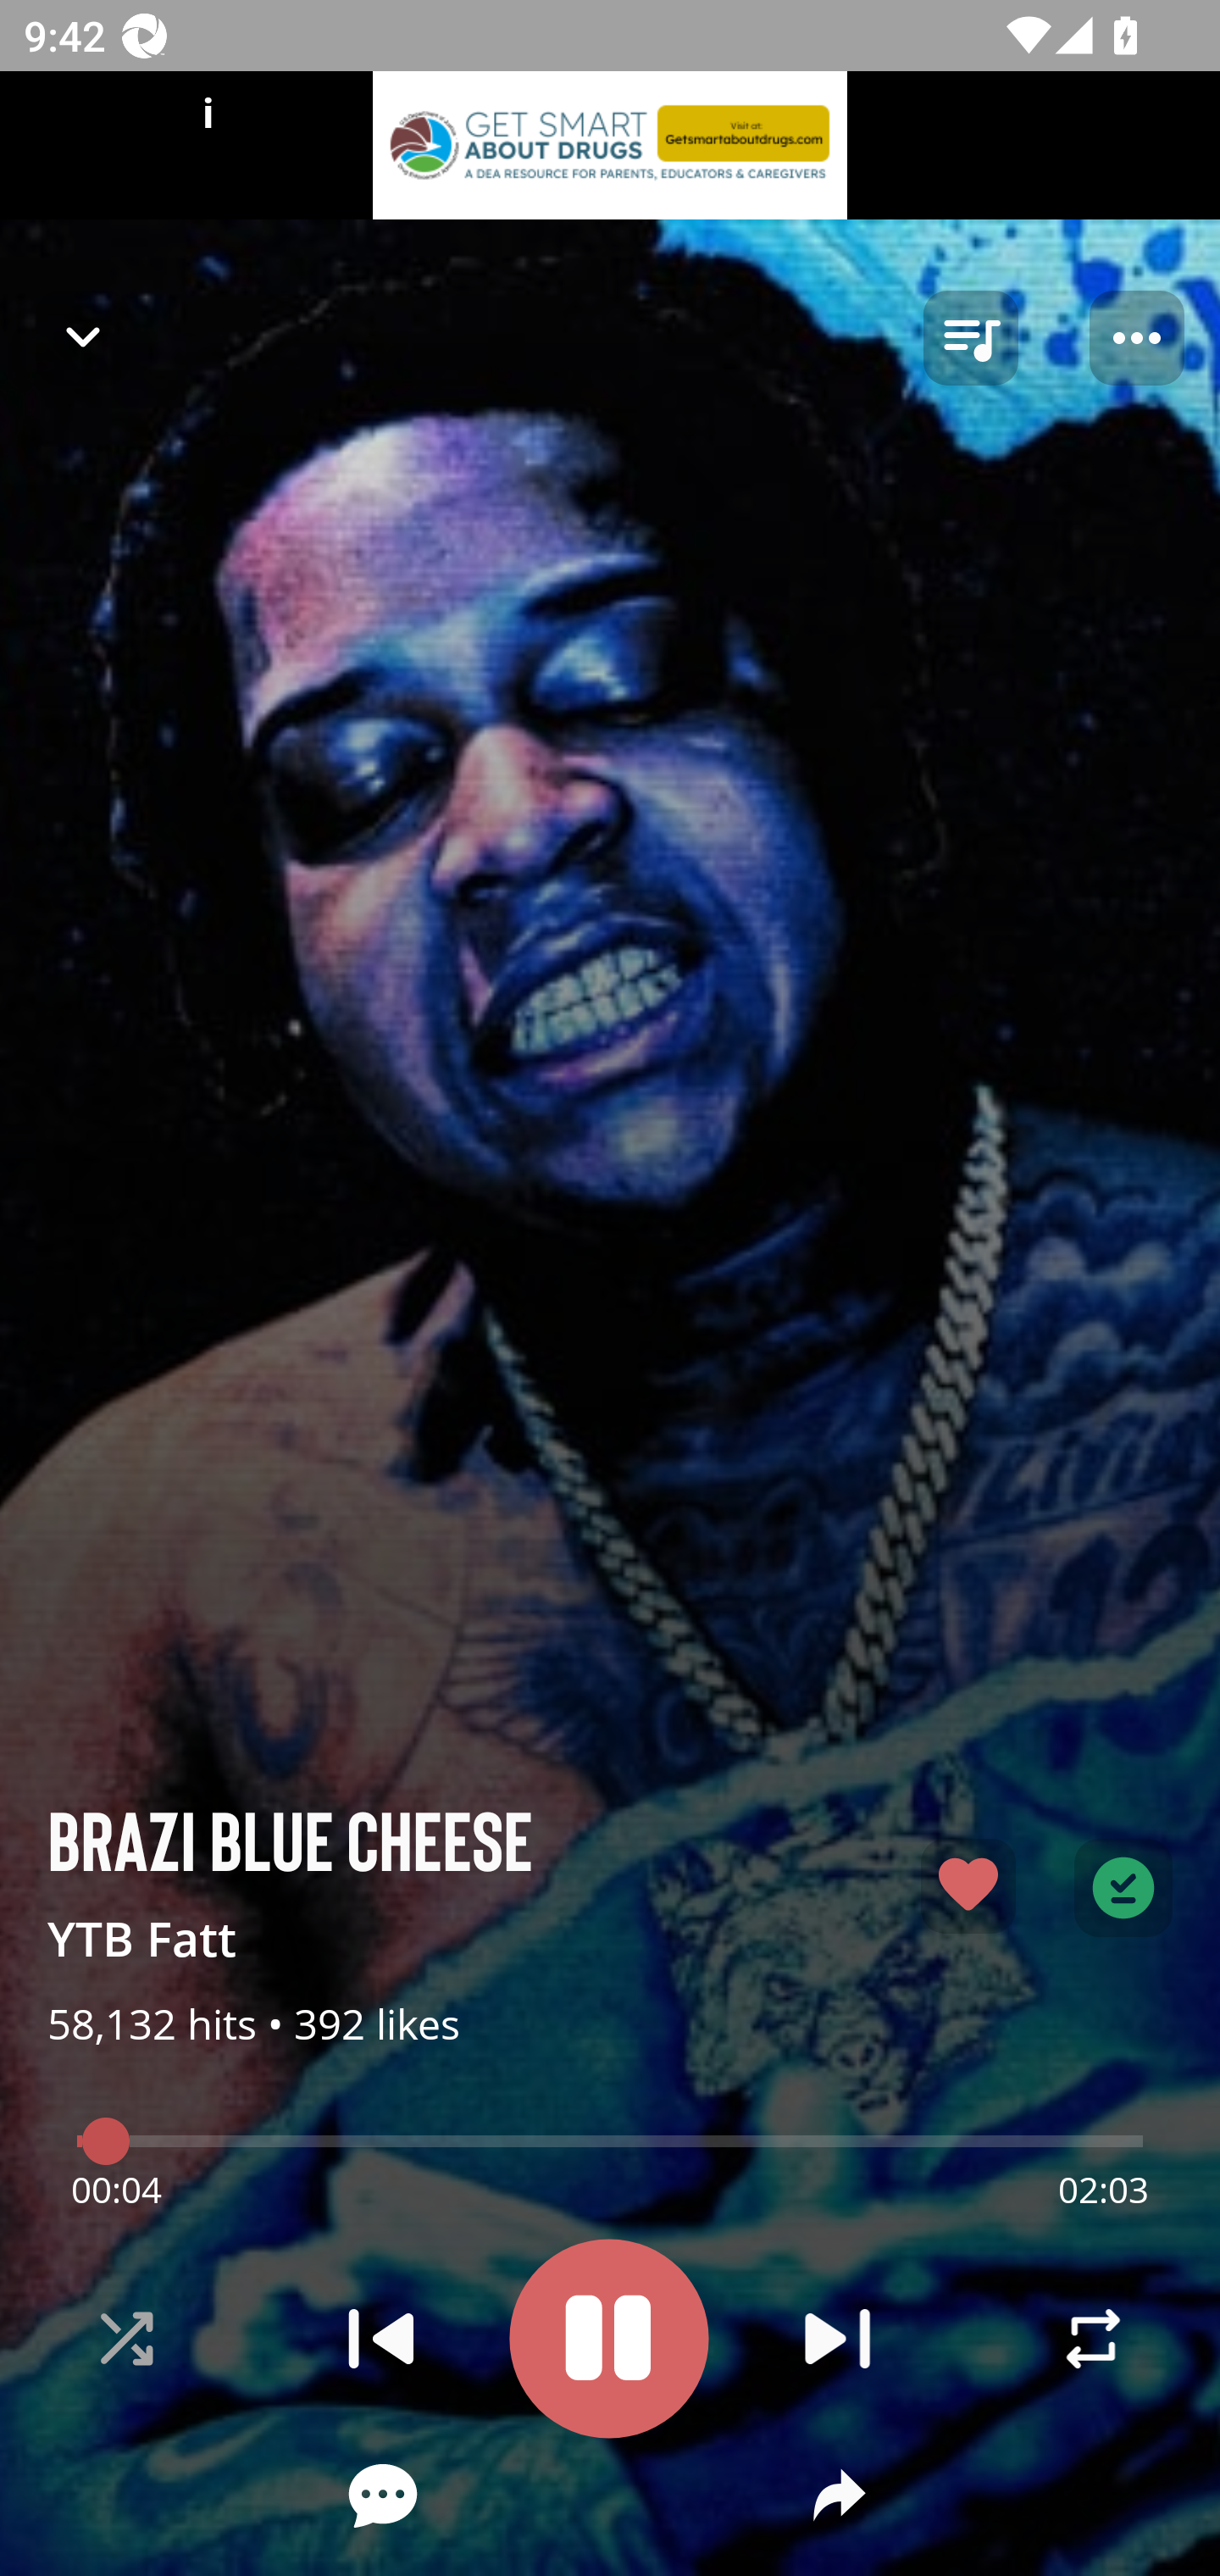 The width and height of the screenshot is (1220, 2576). I want to click on queue, so click(971, 339).